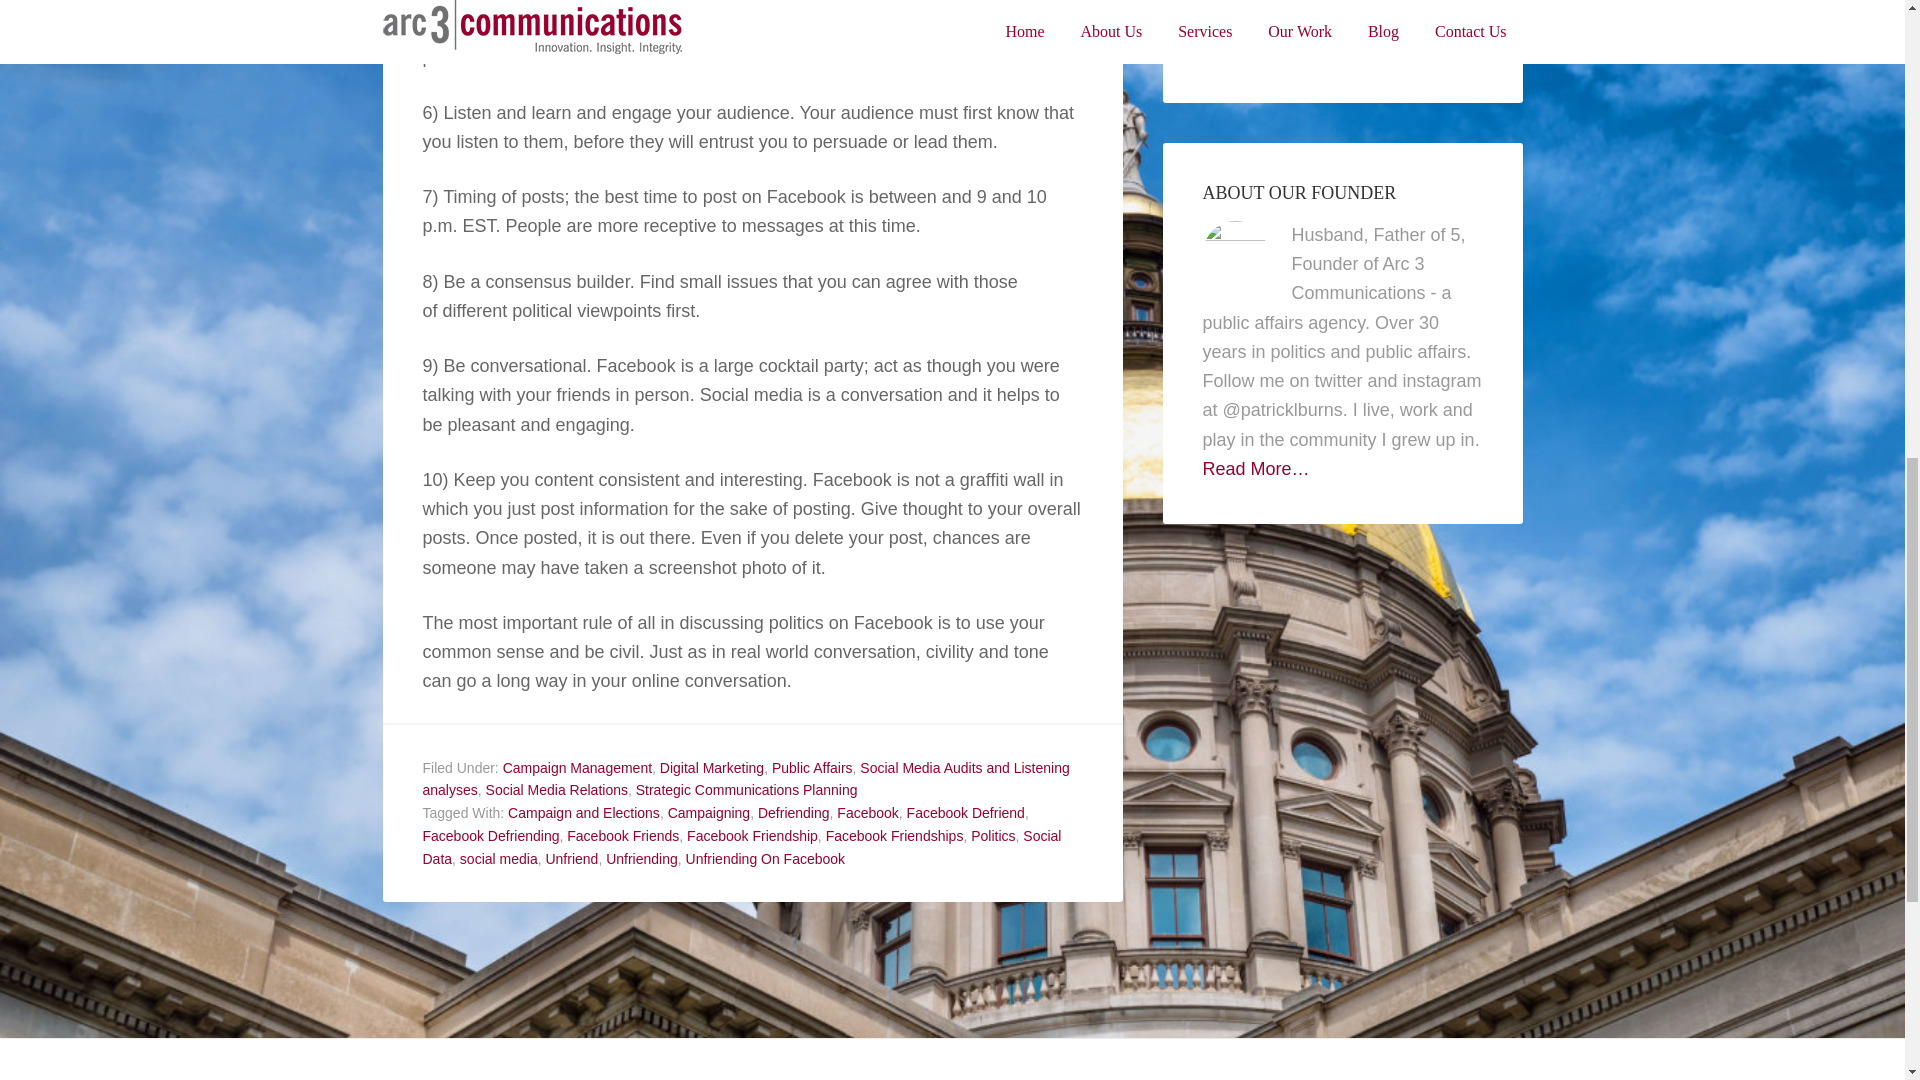  What do you see at coordinates (794, 812) in the screenshot?
I see `Defriending` at bounding box center [794, 812].